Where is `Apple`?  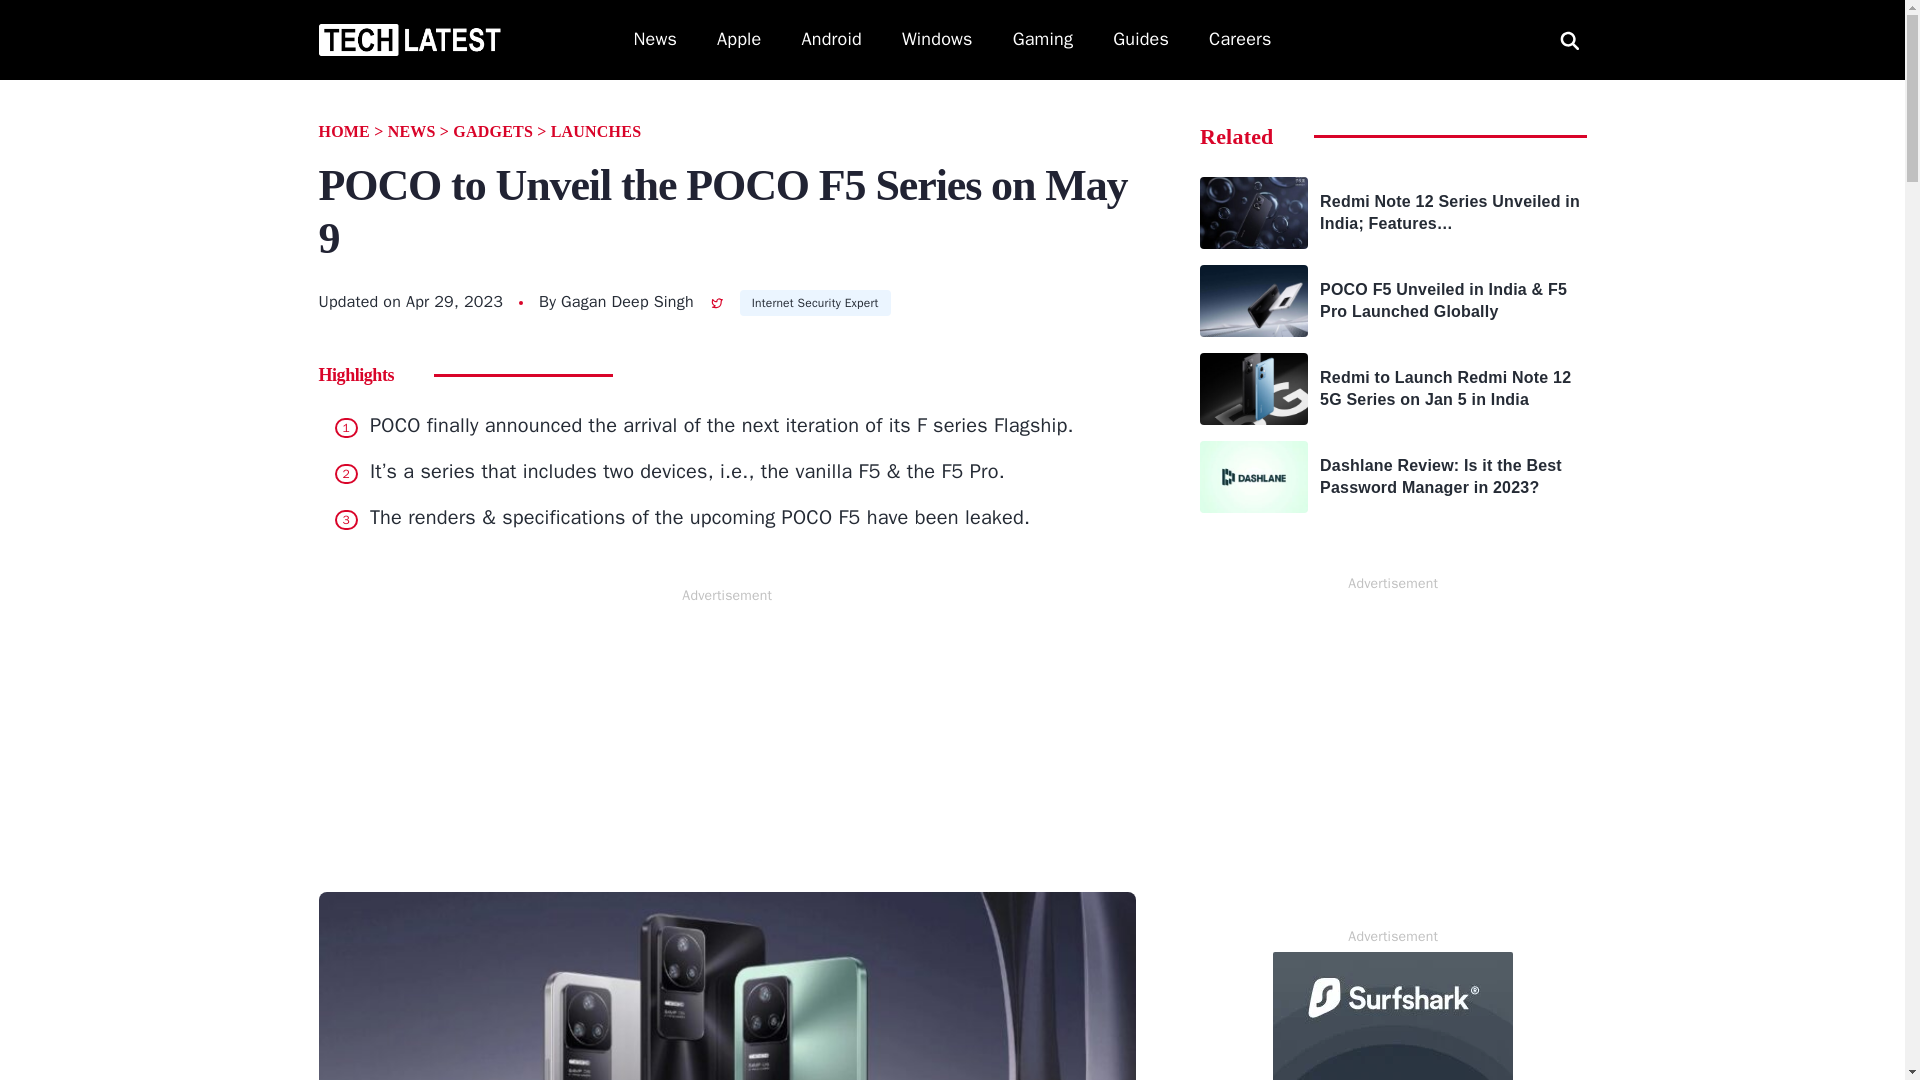 Apple is located at coordinates (739, 40).